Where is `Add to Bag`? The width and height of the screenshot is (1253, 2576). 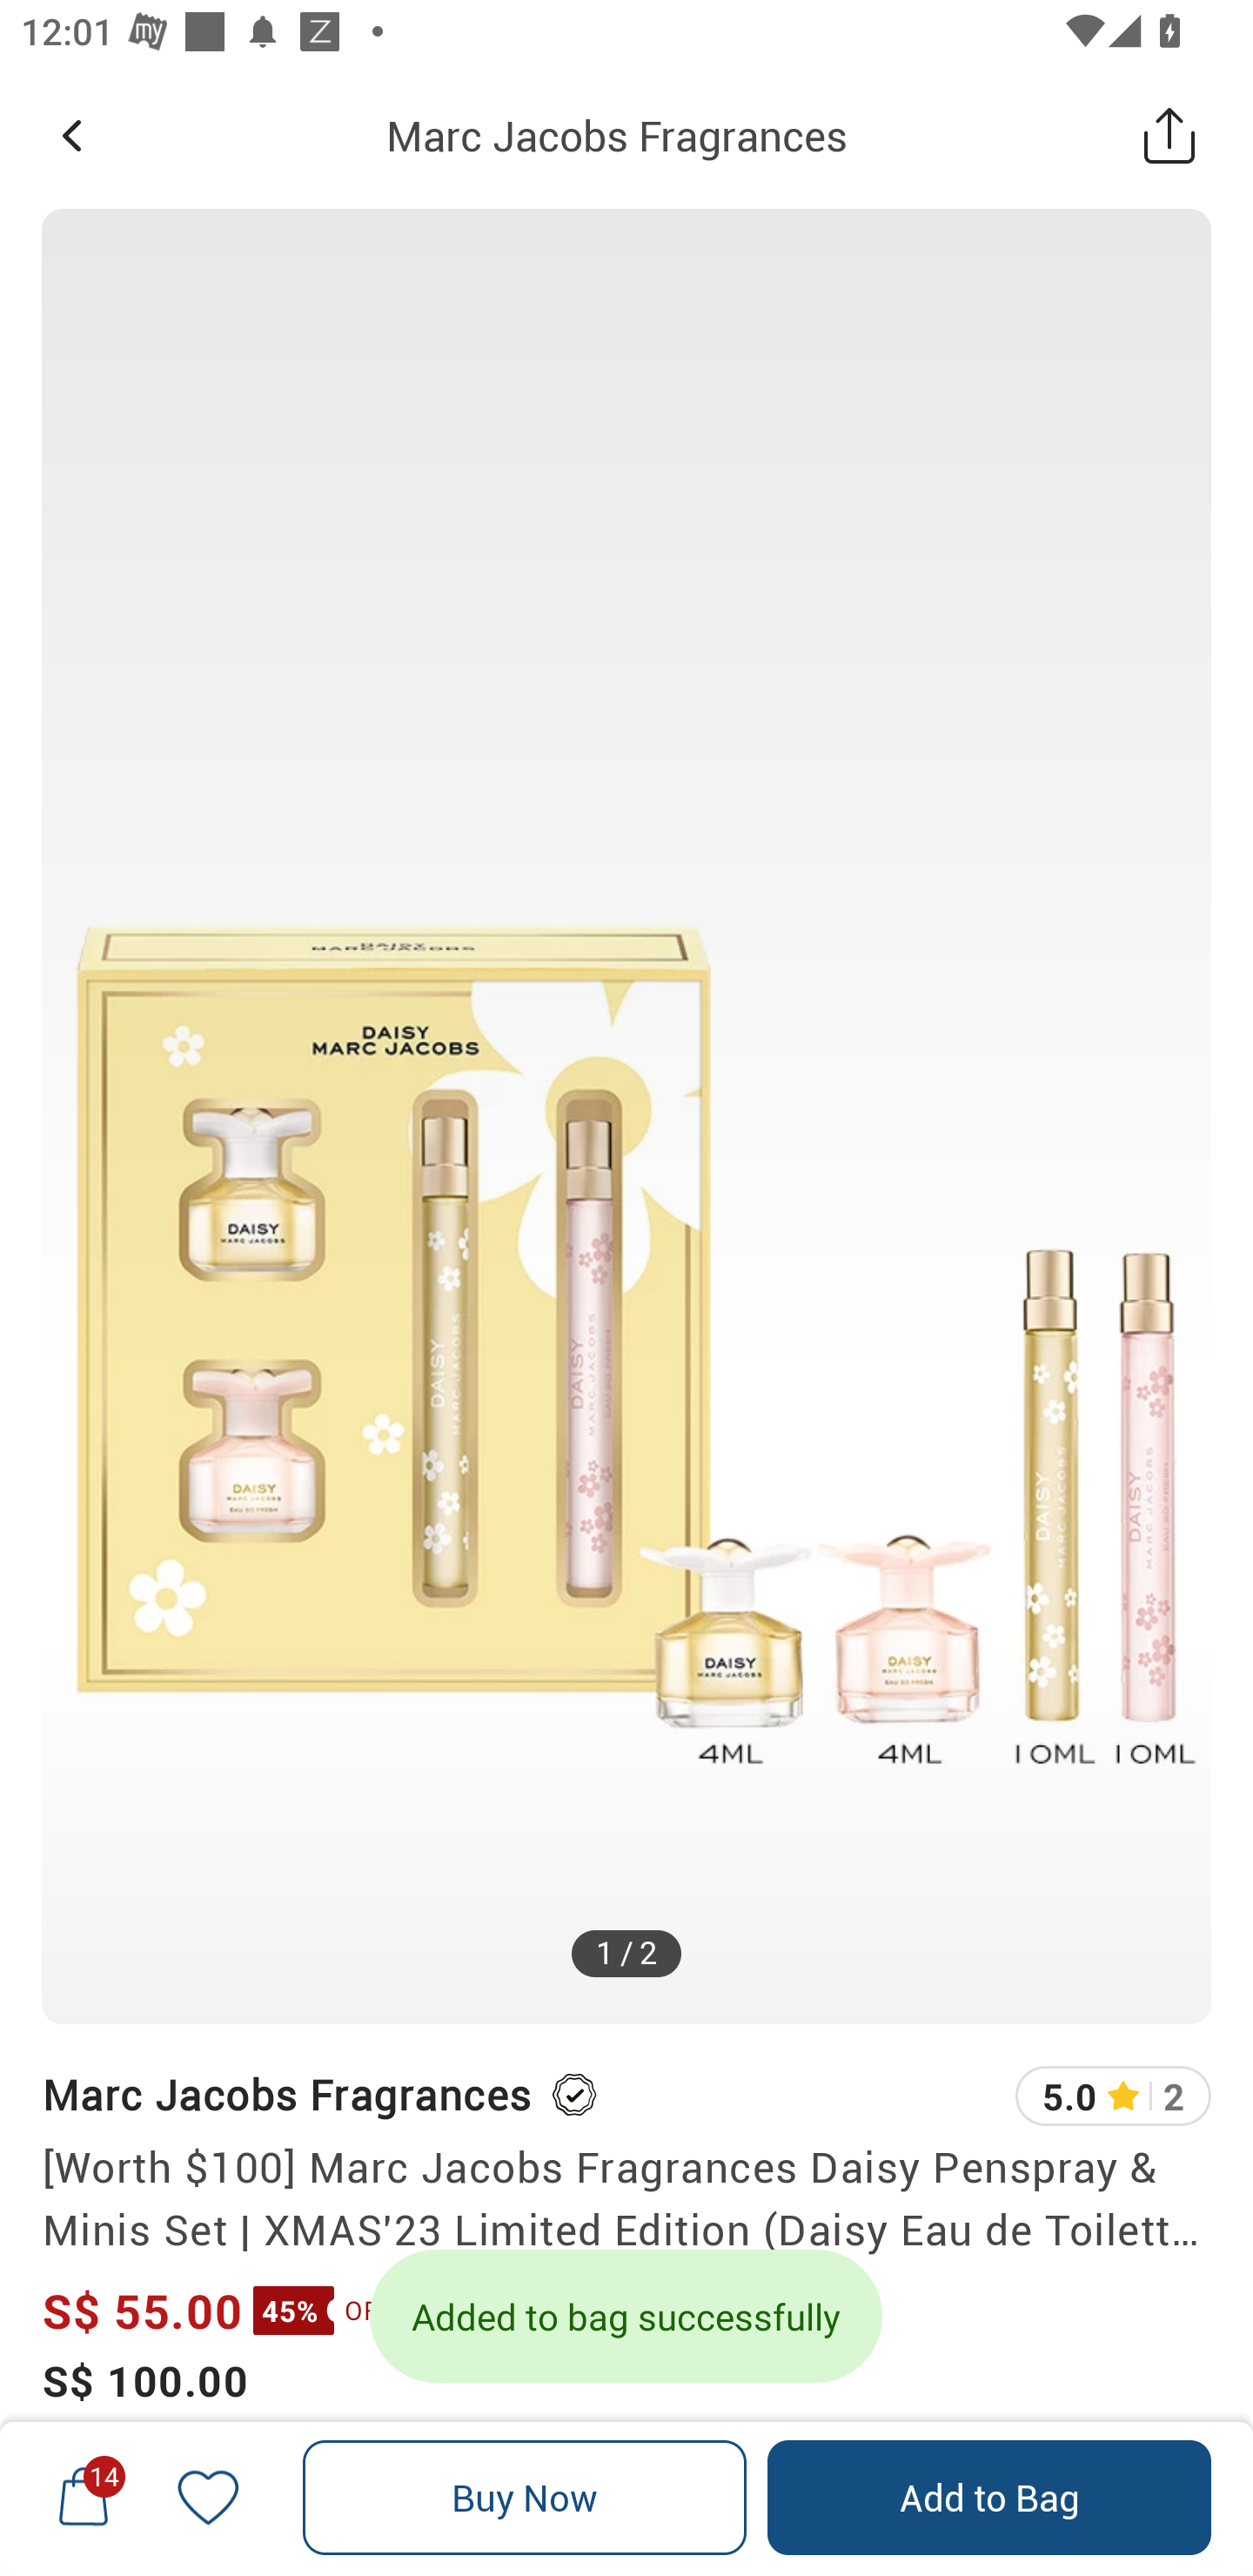
Add to Bag is located at coordinates (988, 2498).